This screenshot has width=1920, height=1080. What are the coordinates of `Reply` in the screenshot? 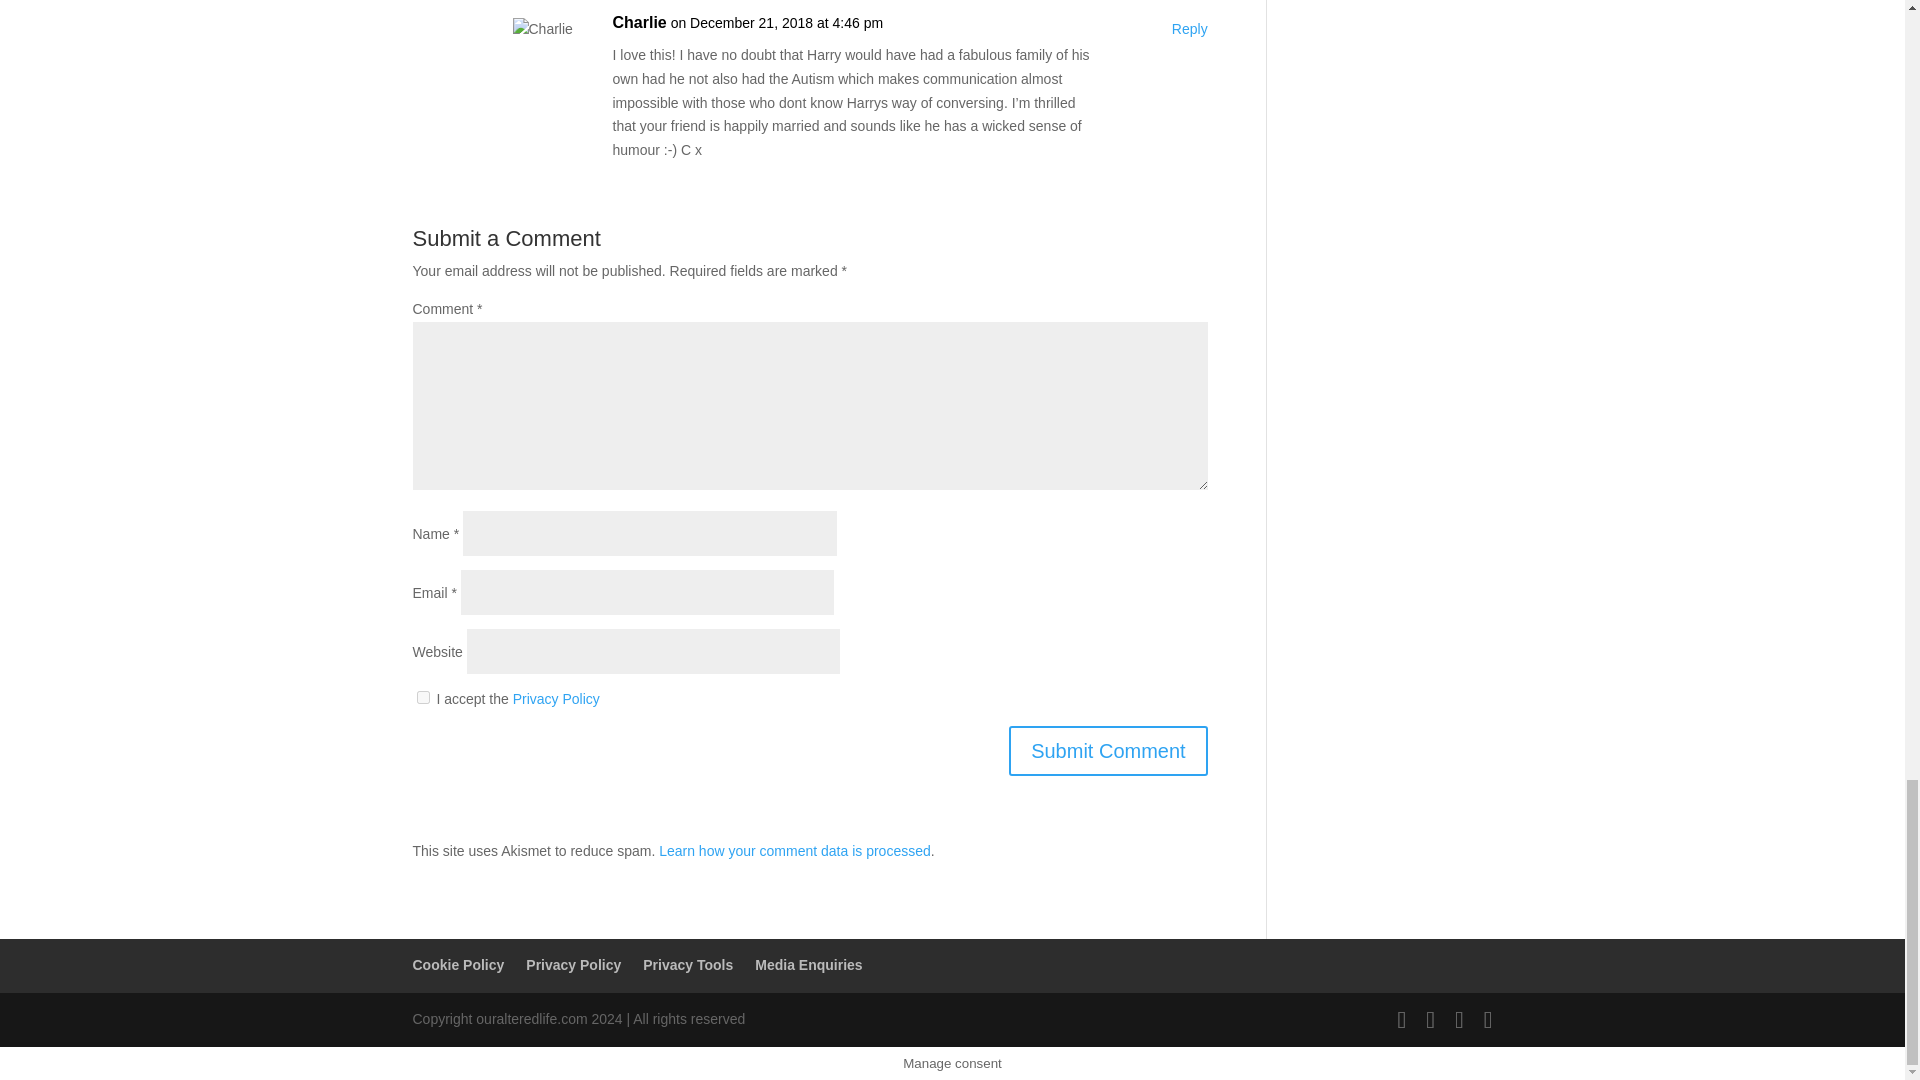 It's located at (1189, 30).